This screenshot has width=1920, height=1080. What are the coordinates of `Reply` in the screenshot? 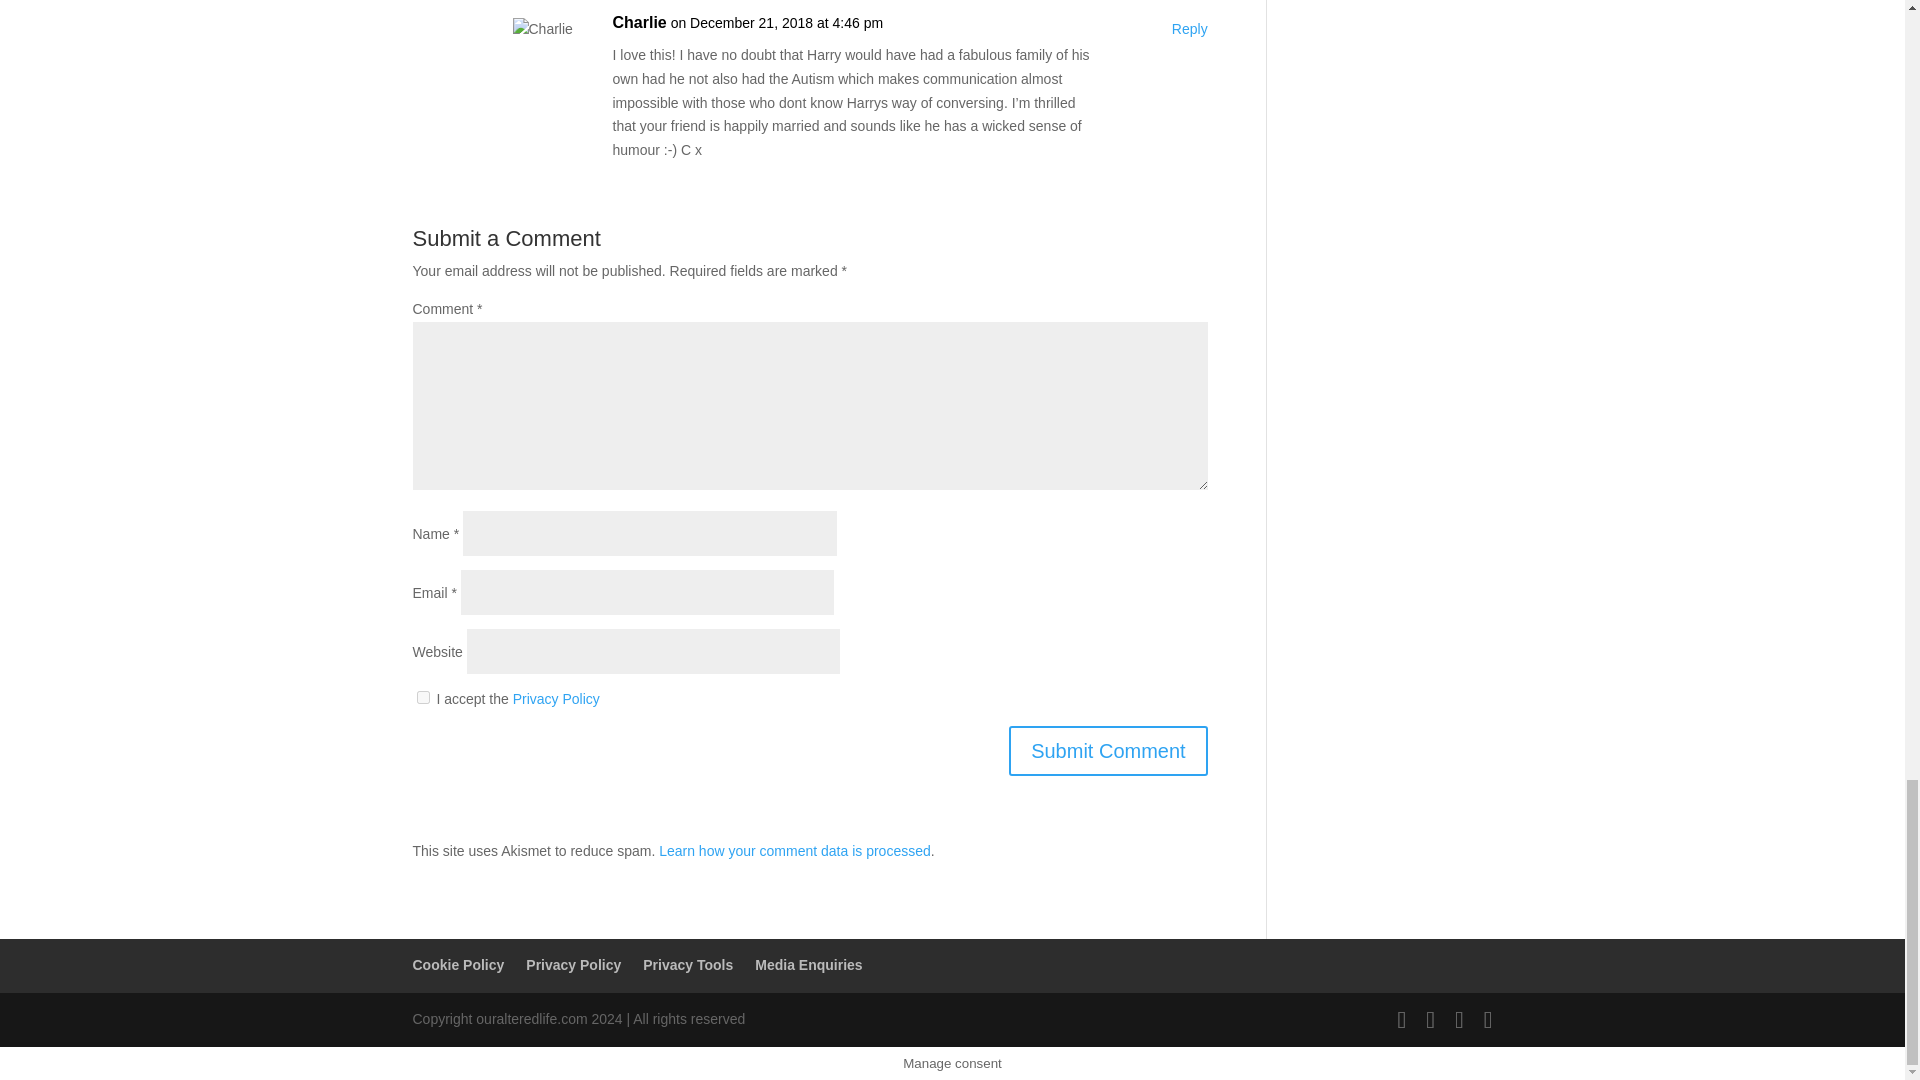 It's located at (1189, 30).